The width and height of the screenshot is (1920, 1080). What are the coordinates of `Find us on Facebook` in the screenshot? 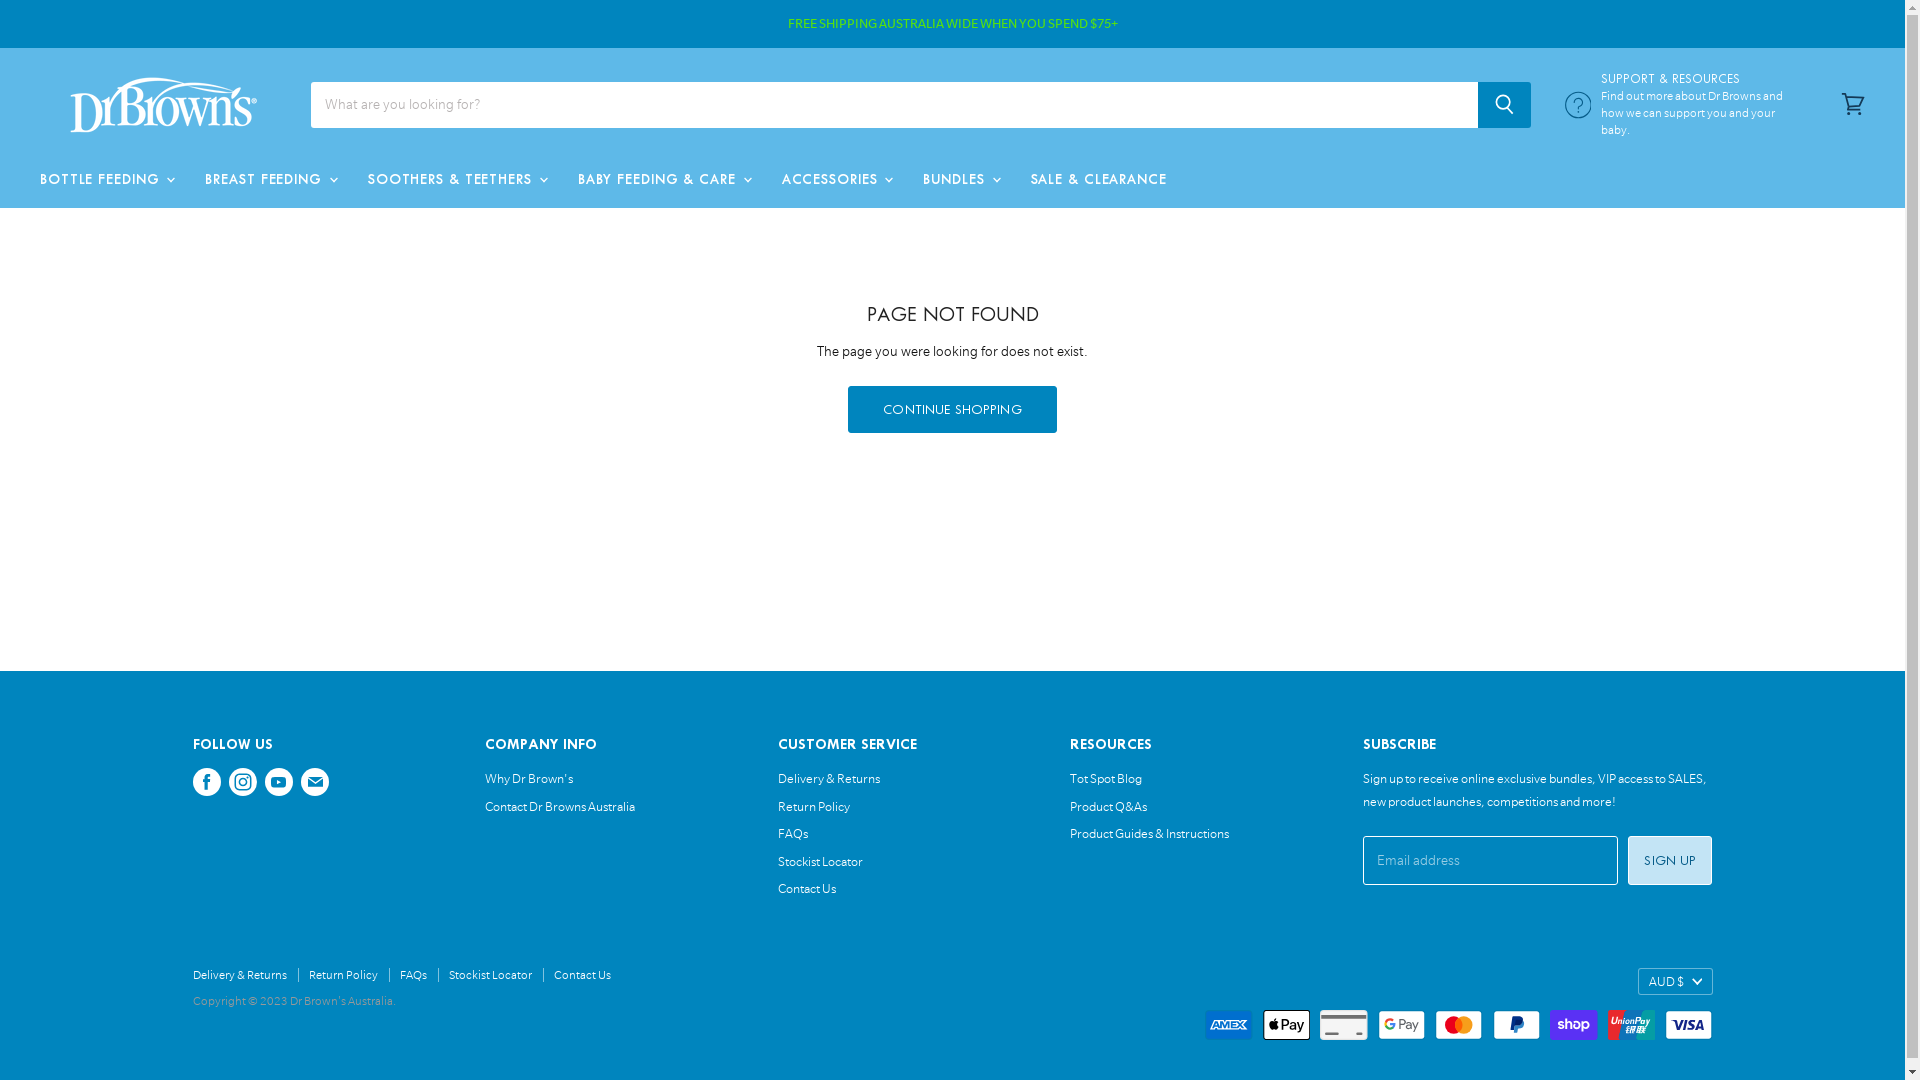 It's located at (206, 782).